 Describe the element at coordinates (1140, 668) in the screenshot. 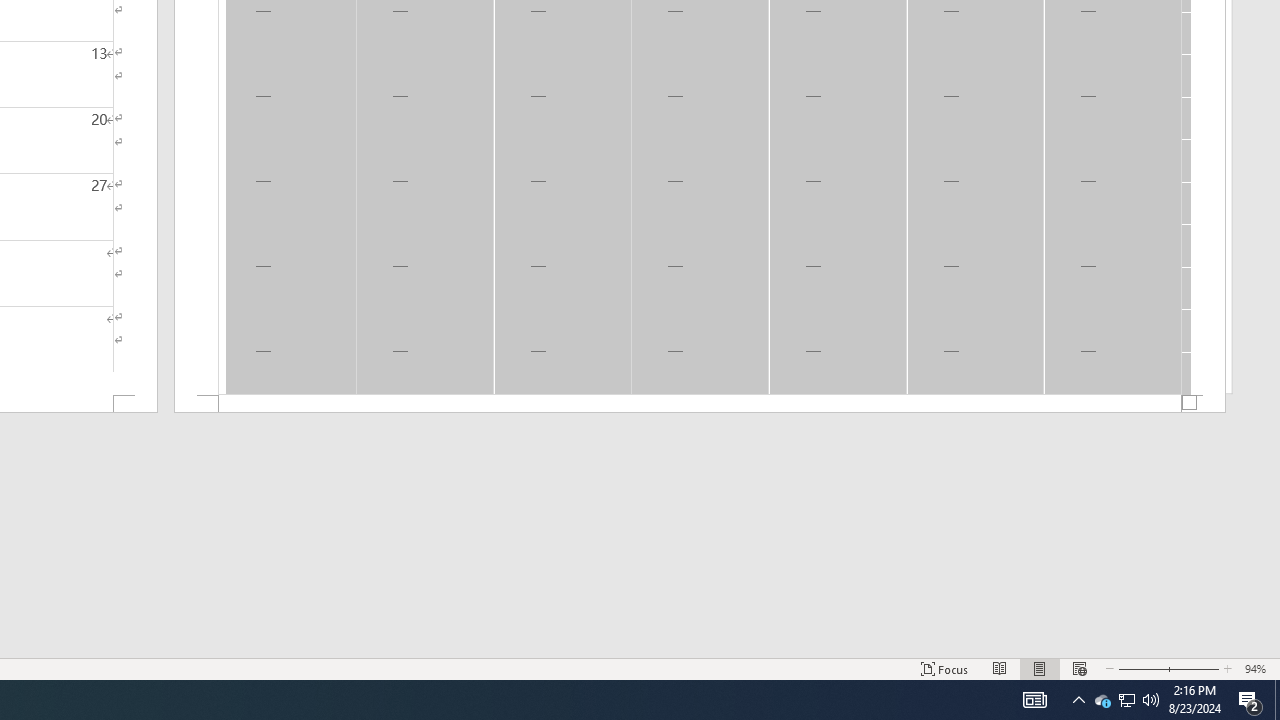

I see `Zoom Out` at that location.